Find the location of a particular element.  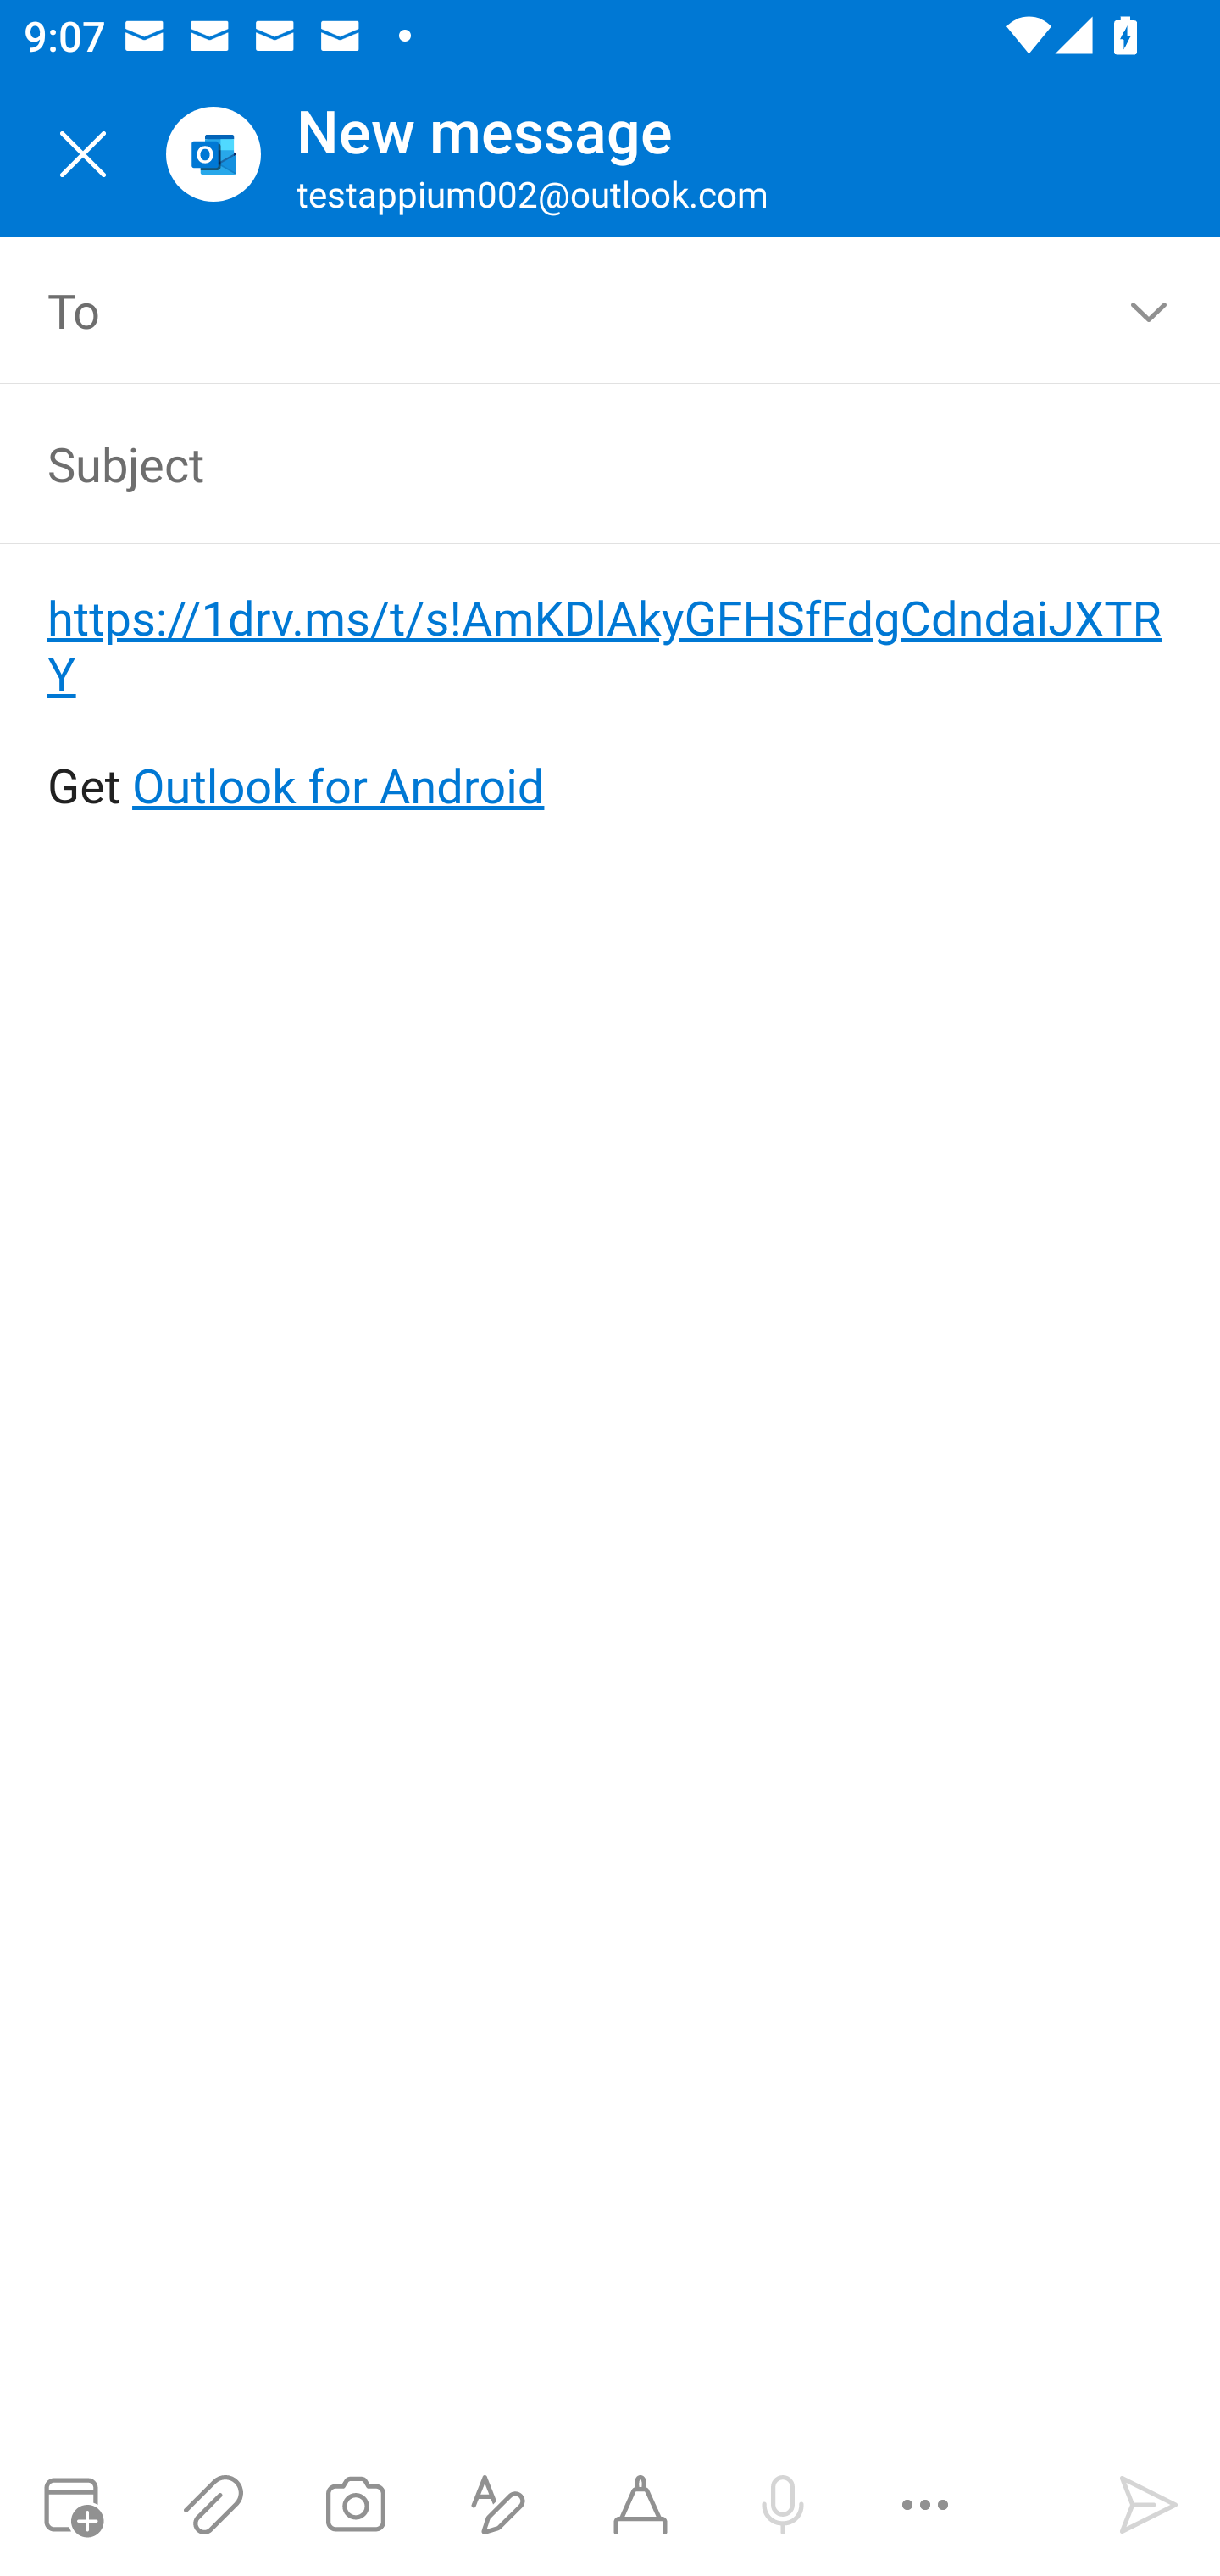

Send is located at coordinates (1149, 2505).